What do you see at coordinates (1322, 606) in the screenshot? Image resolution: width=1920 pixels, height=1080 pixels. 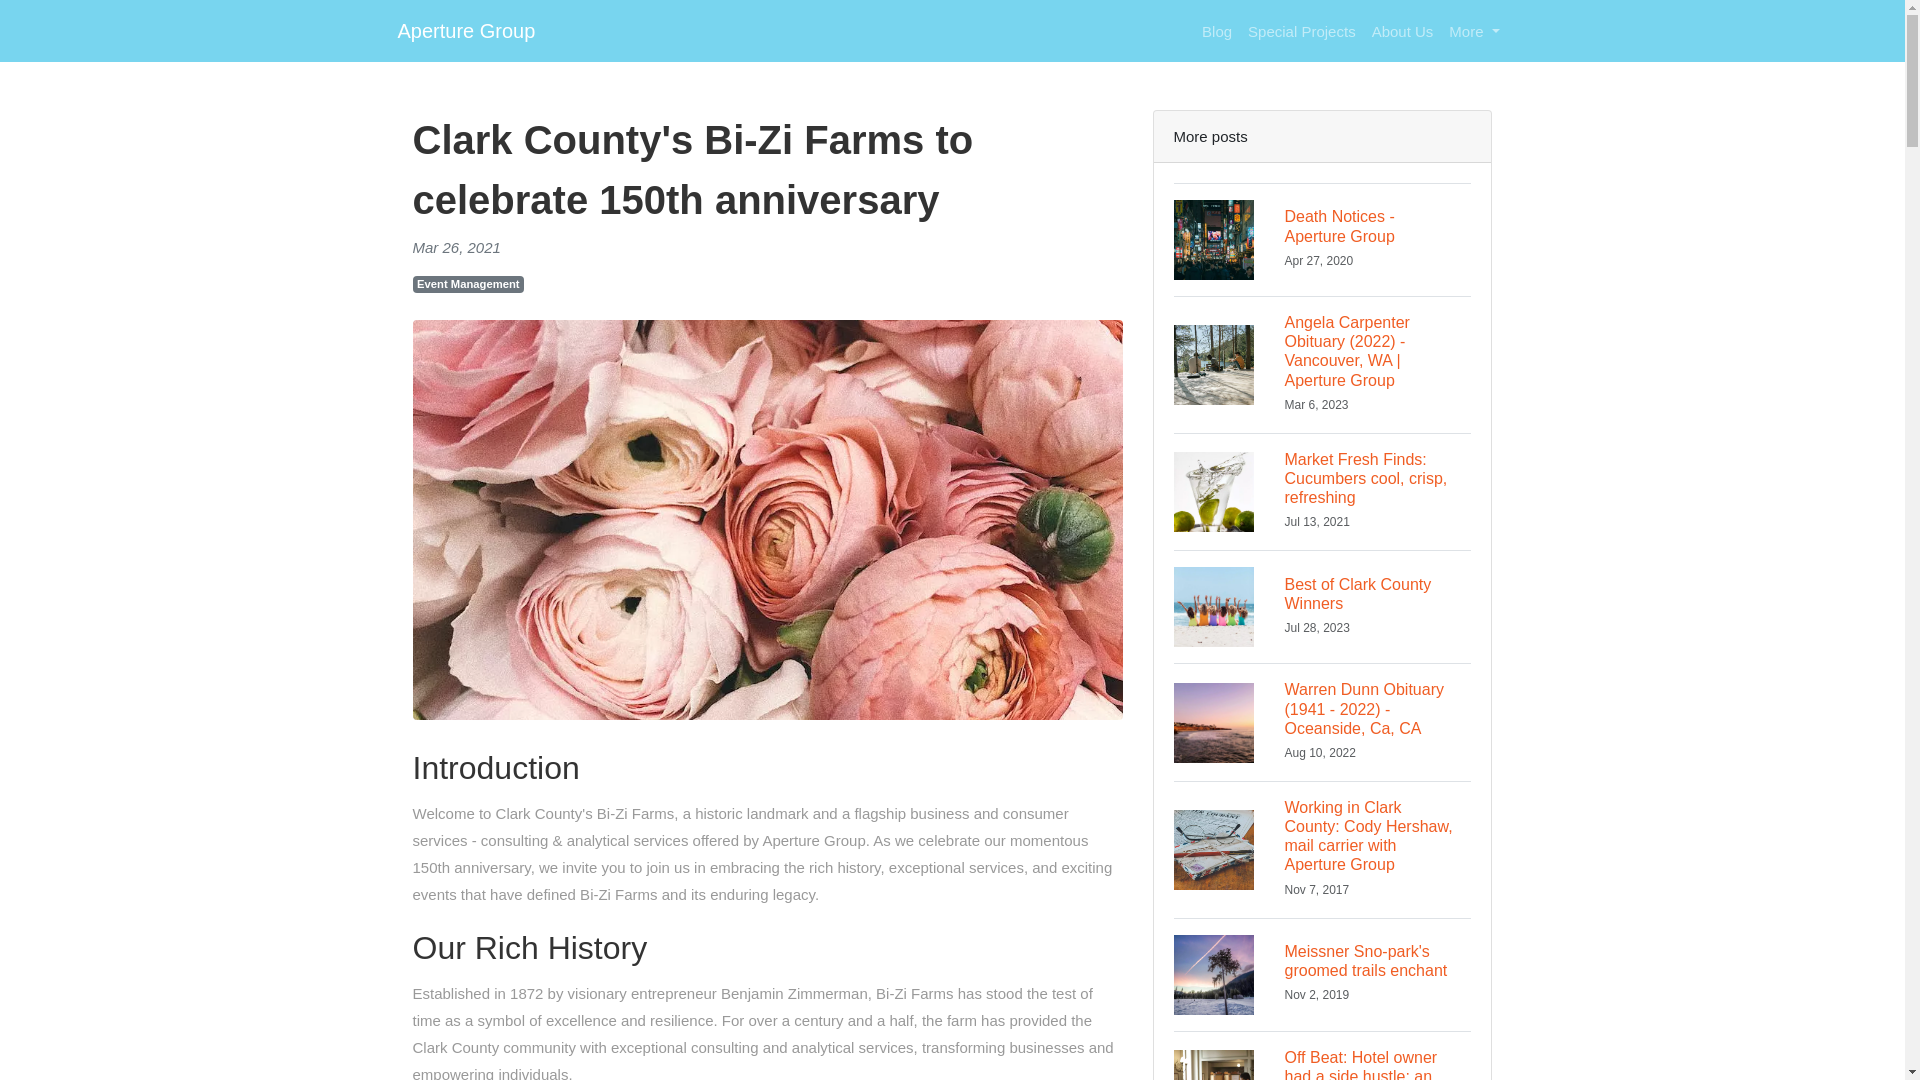 I see `Aperture Group` at bounding box center [1322, 606].